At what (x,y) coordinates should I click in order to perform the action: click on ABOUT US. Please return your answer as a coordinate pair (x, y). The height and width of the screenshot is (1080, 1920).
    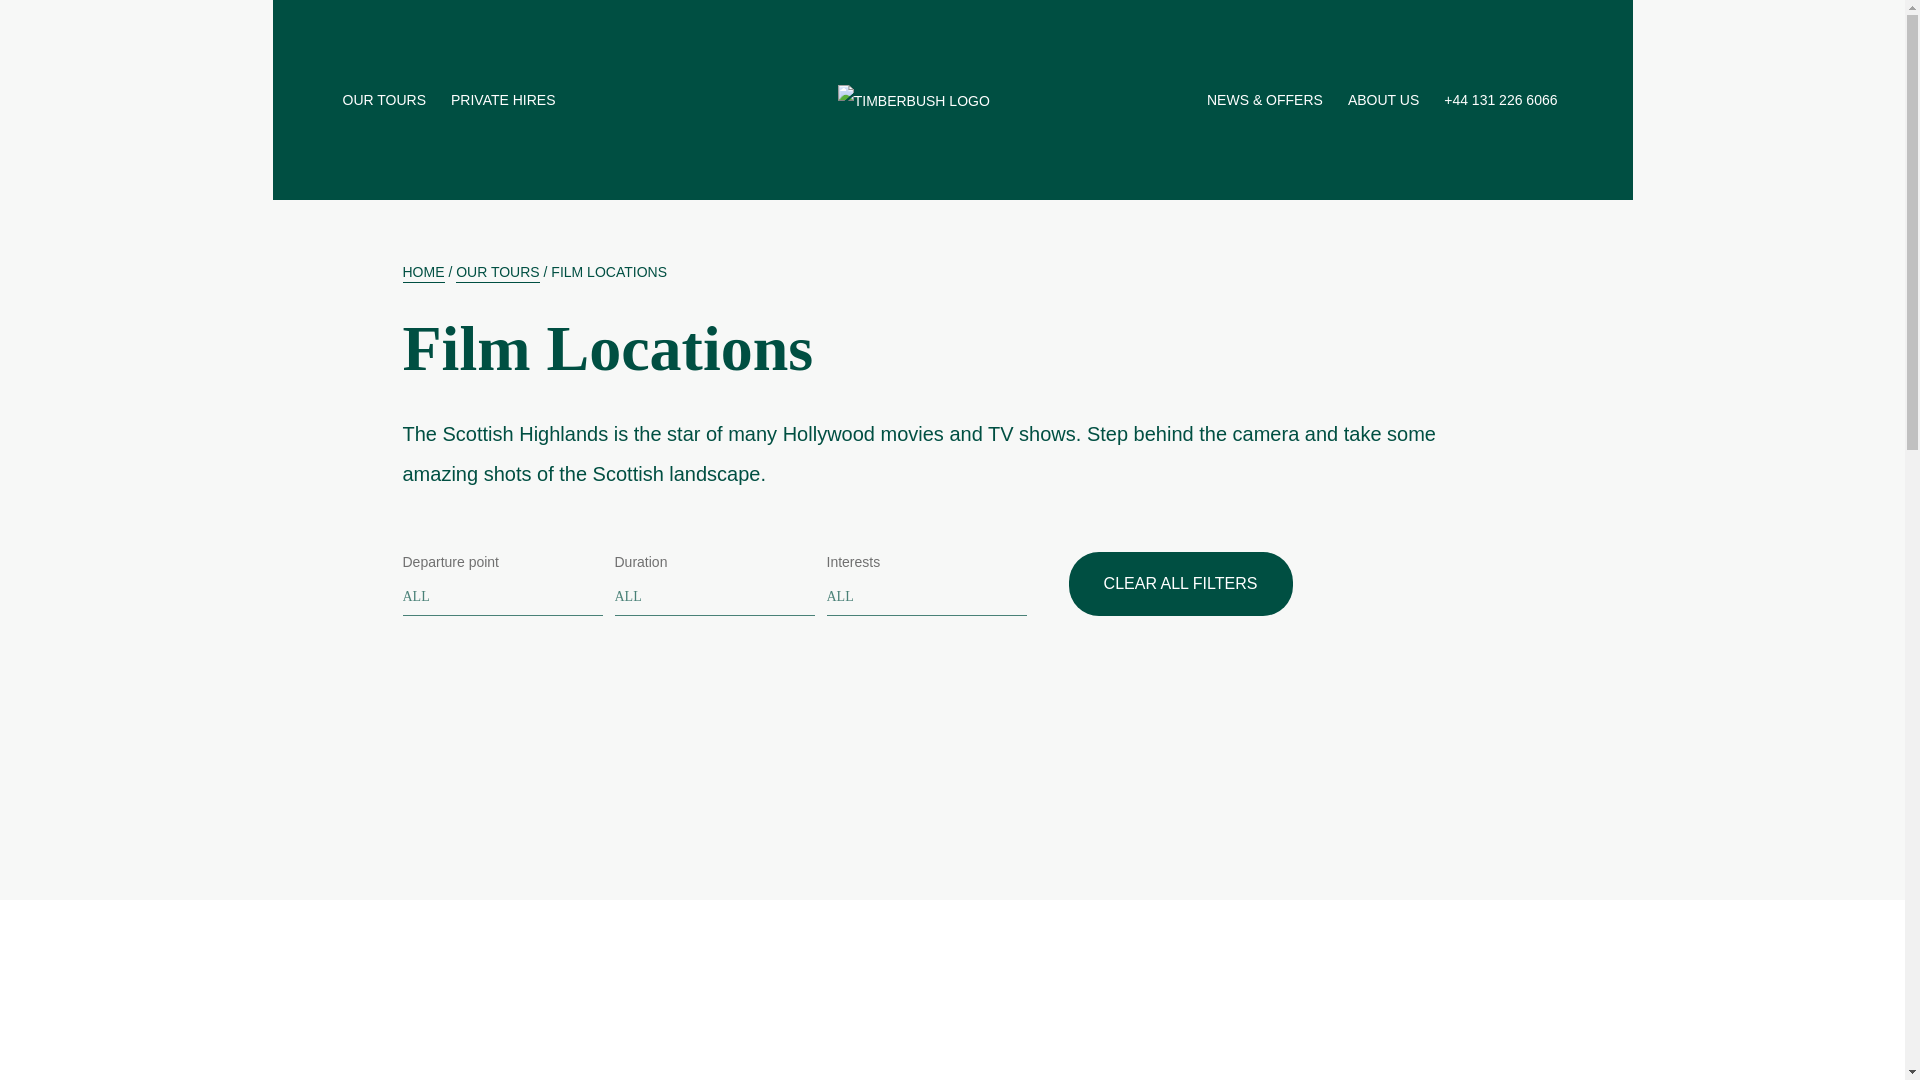
    Looking at the image, I should click on (1386, 100).